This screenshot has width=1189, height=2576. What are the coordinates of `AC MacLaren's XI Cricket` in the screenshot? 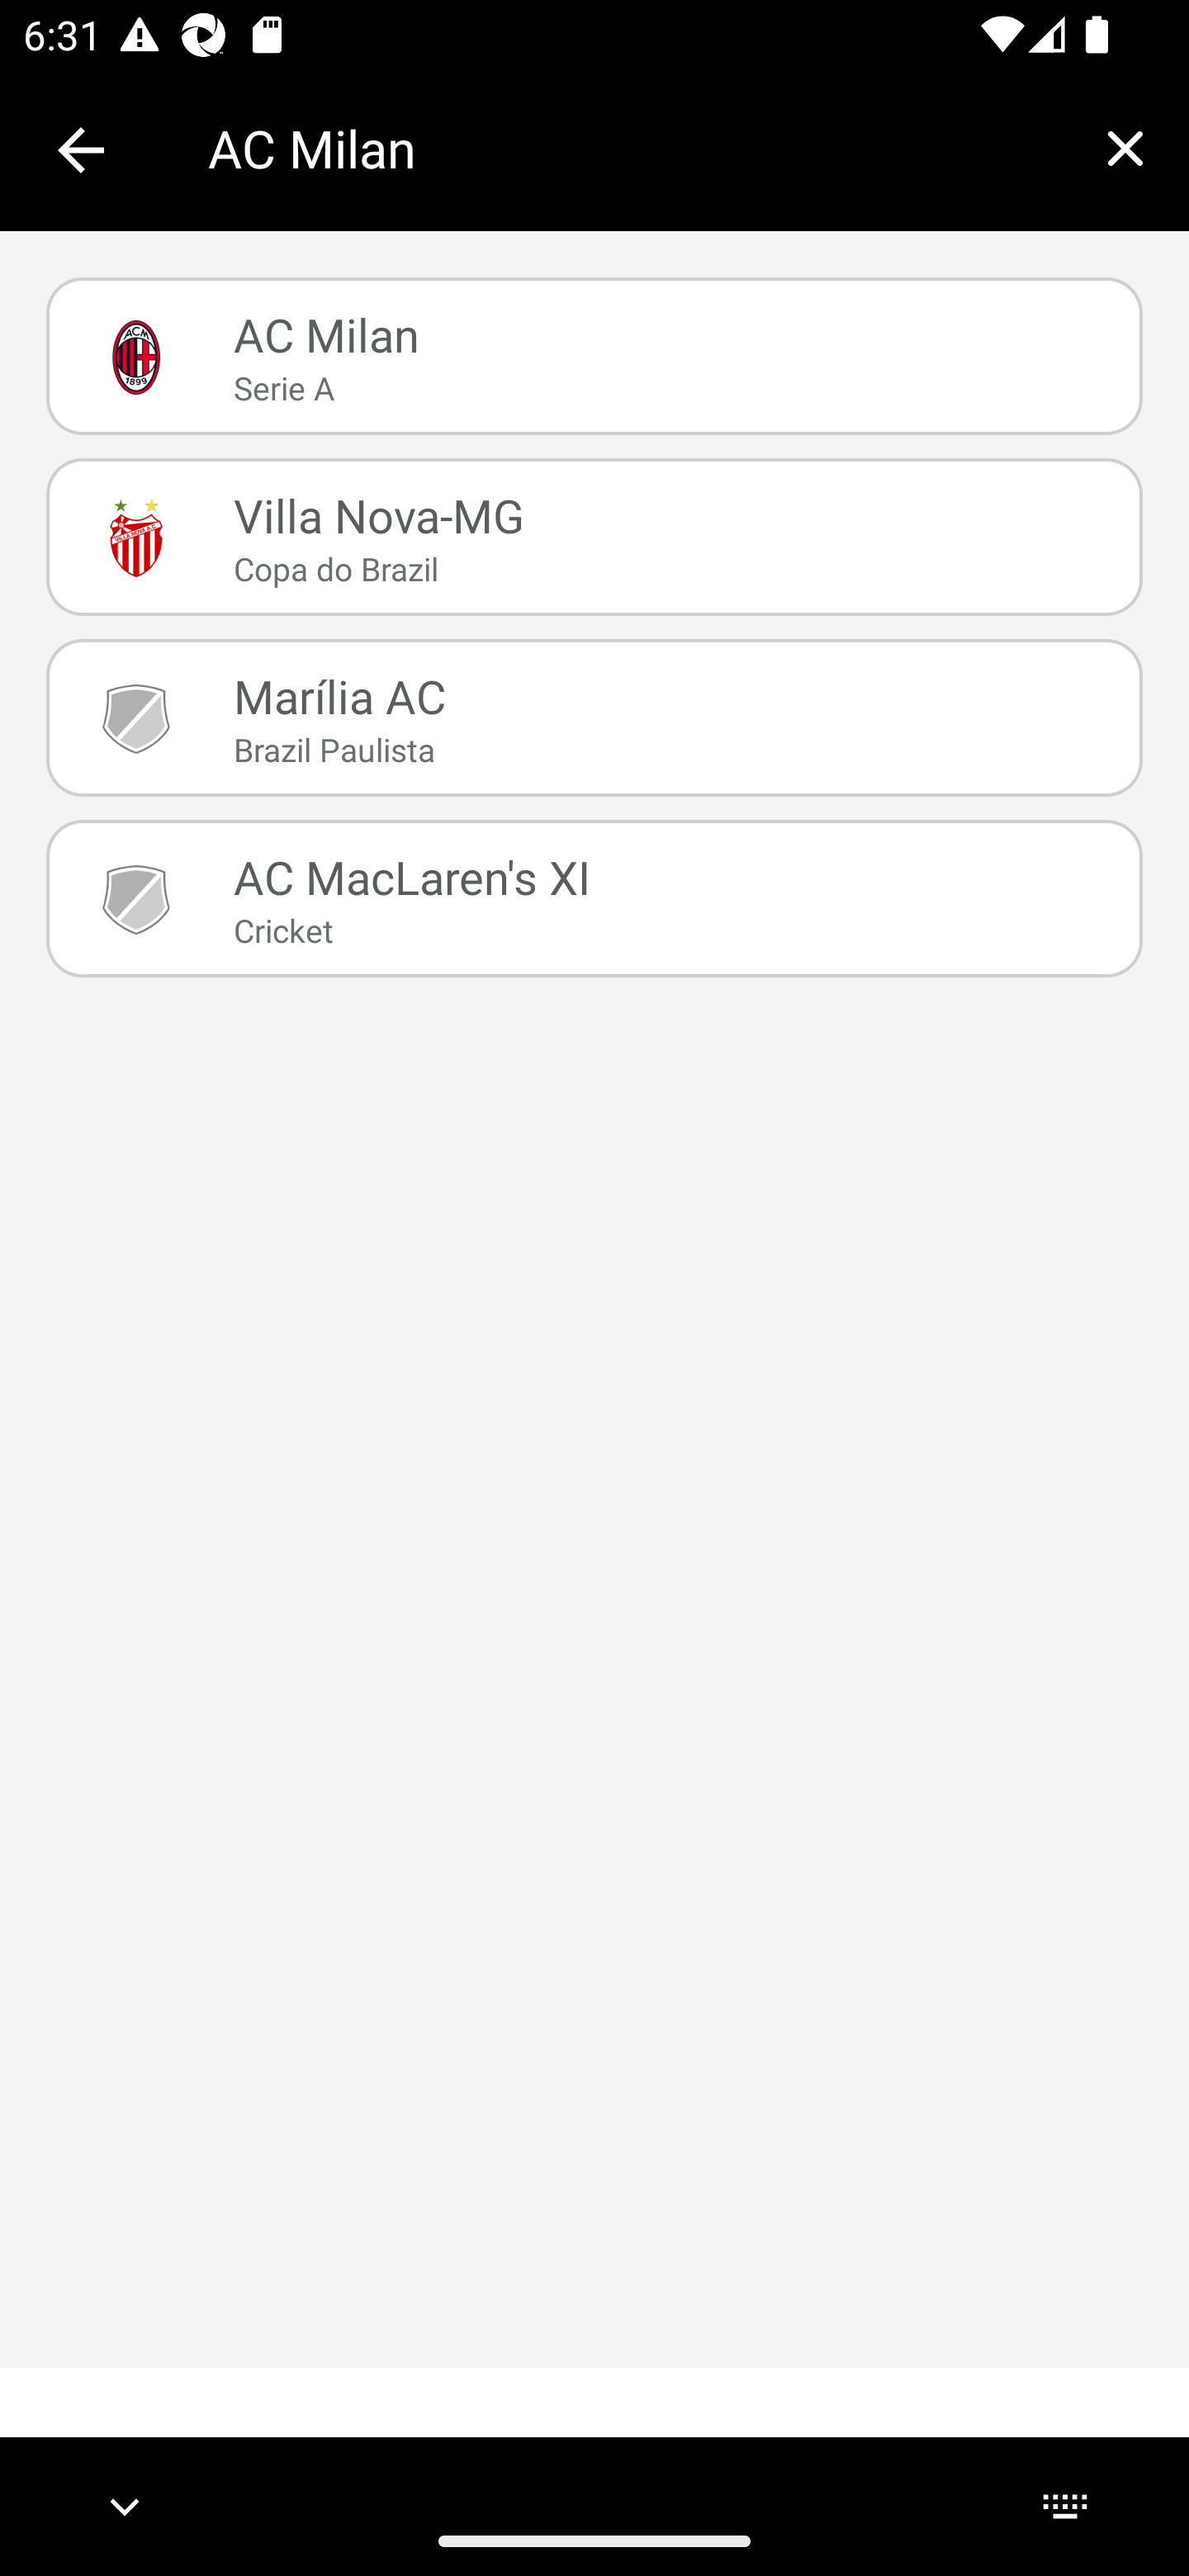 It's located at (594, 897).